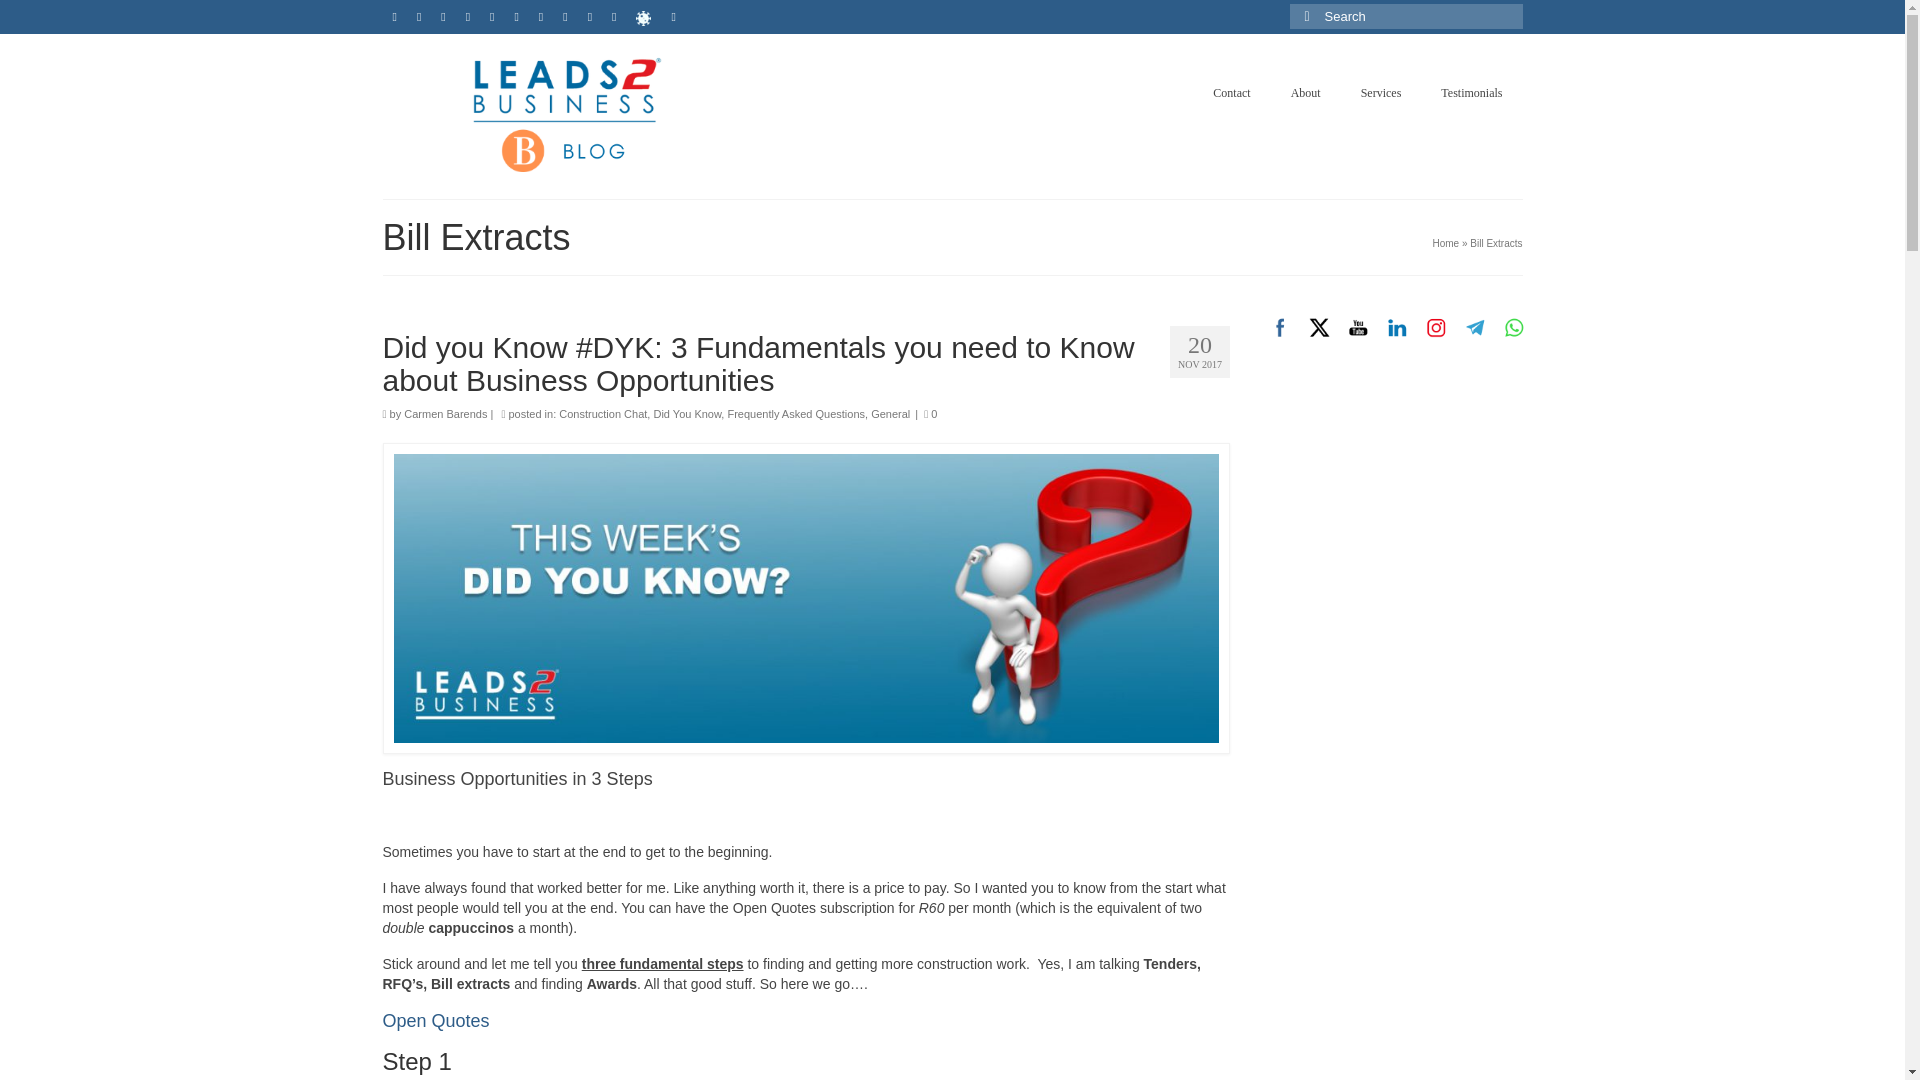 This screenshot has height=1080, width=1920. What do you see at coordinates (1280, 326) in the screenshot?
I see `Facebook` at bounding box center [1280, 326].